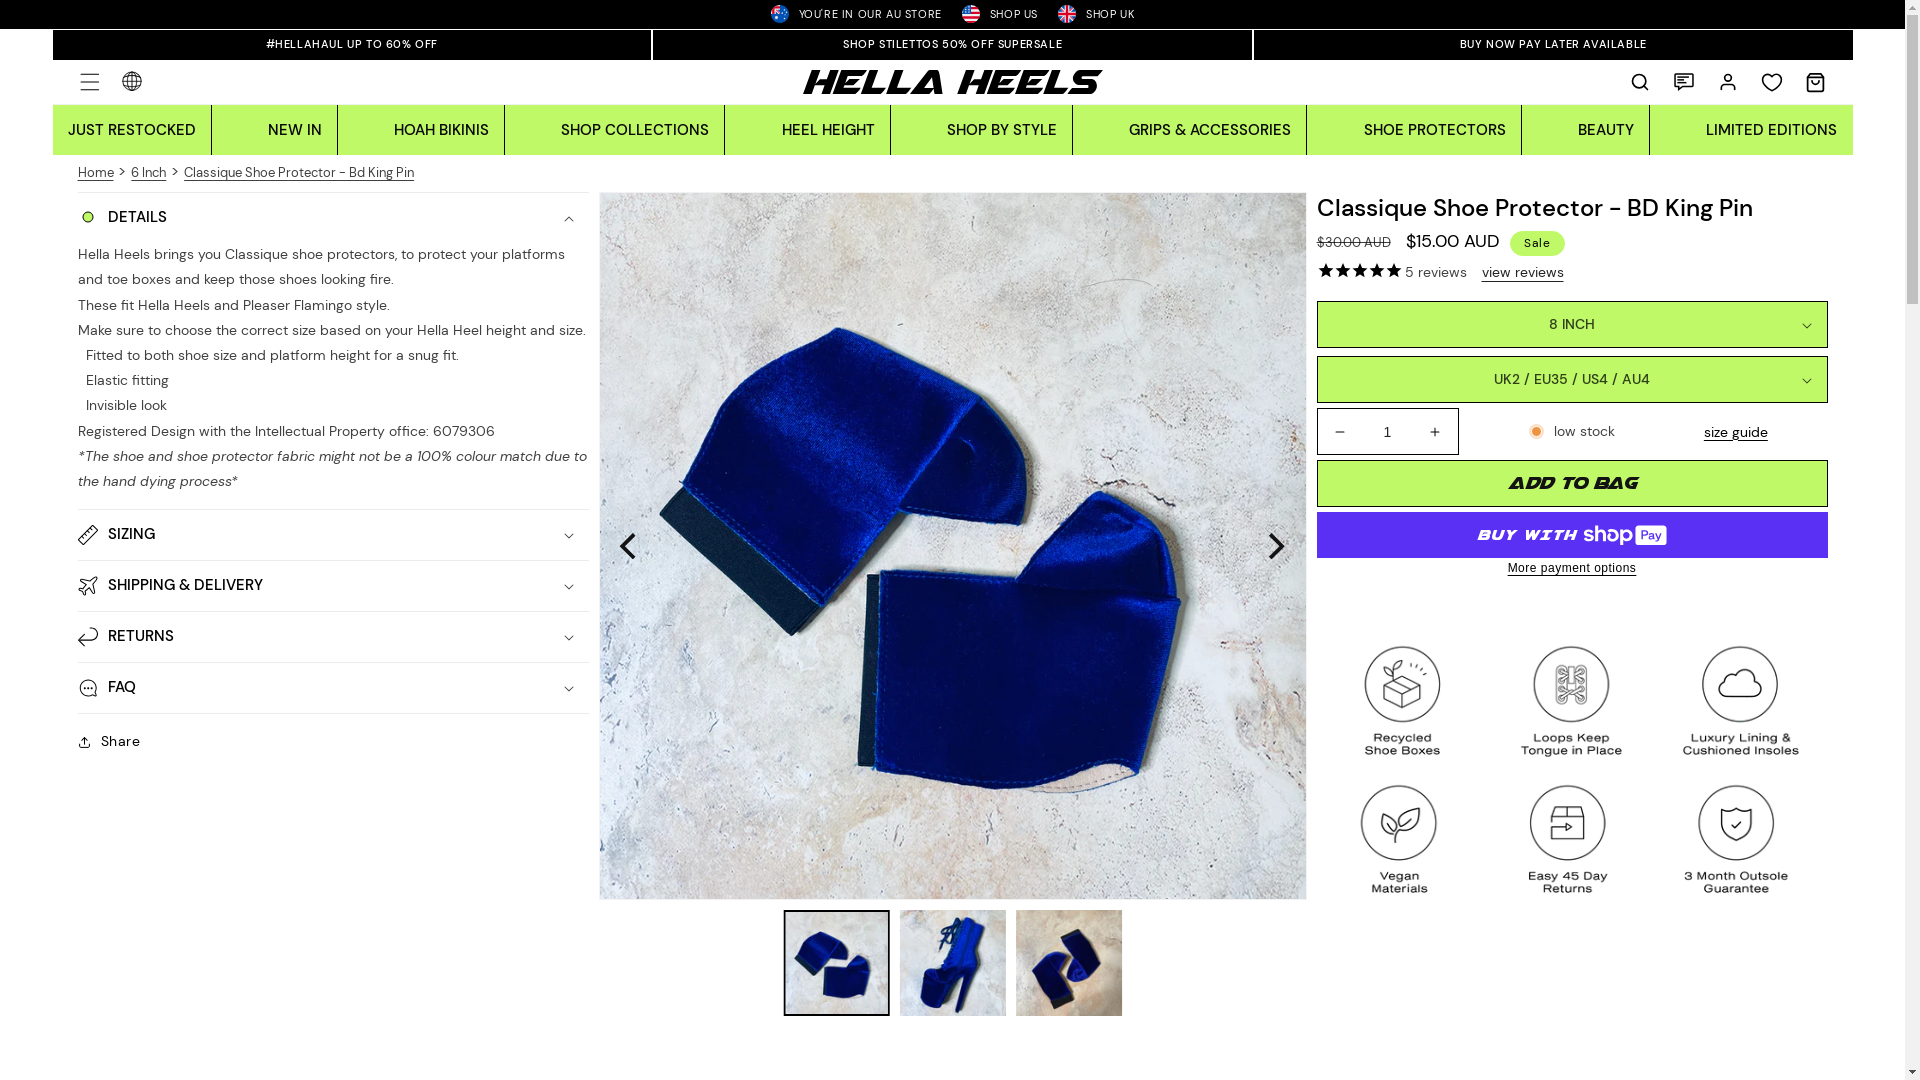 The image size is (1920, 1080). I want to click on SHOE PROTECTORS, so click(1435, 130).